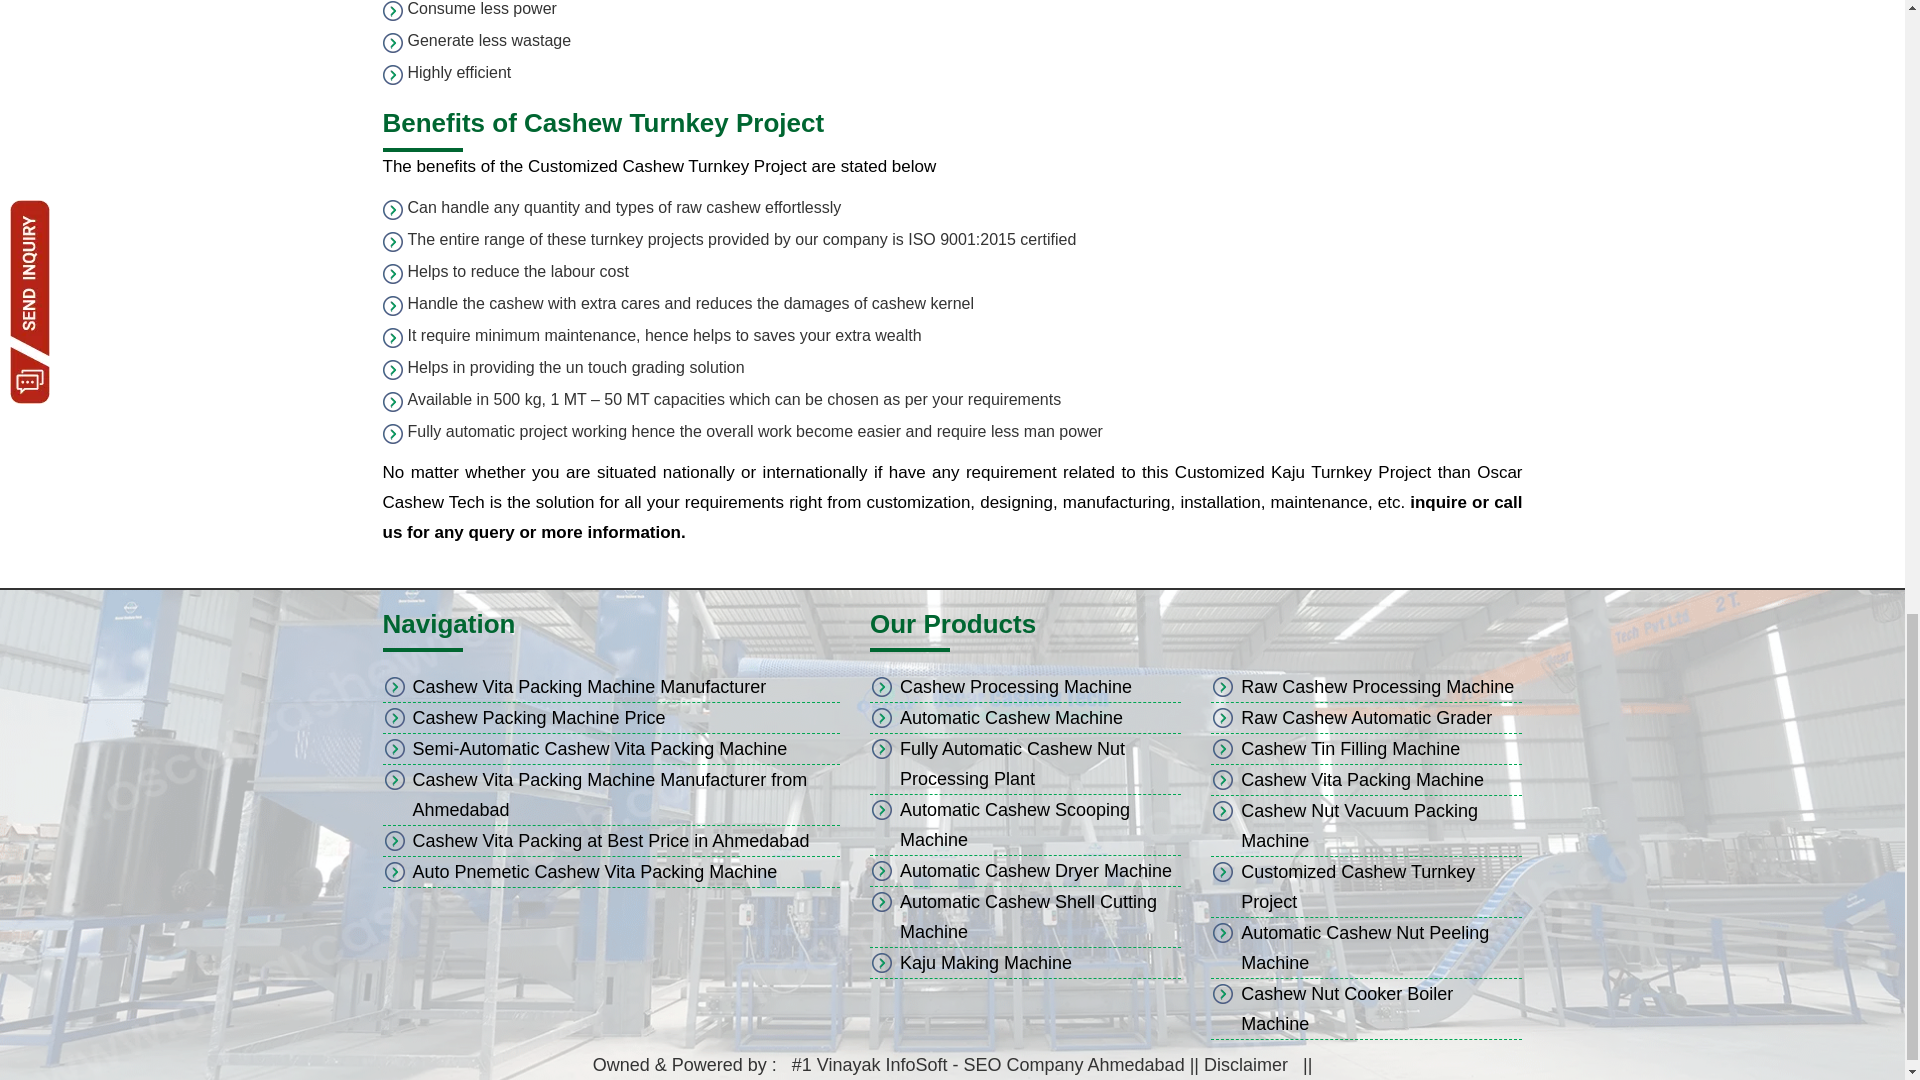 The height and width of the screenshot is (1080, 1920). Describe the element at coordinates (1346, 1008) in the screenshot. I see `Cashew Nut Cooker Boiler Machine` at that location.